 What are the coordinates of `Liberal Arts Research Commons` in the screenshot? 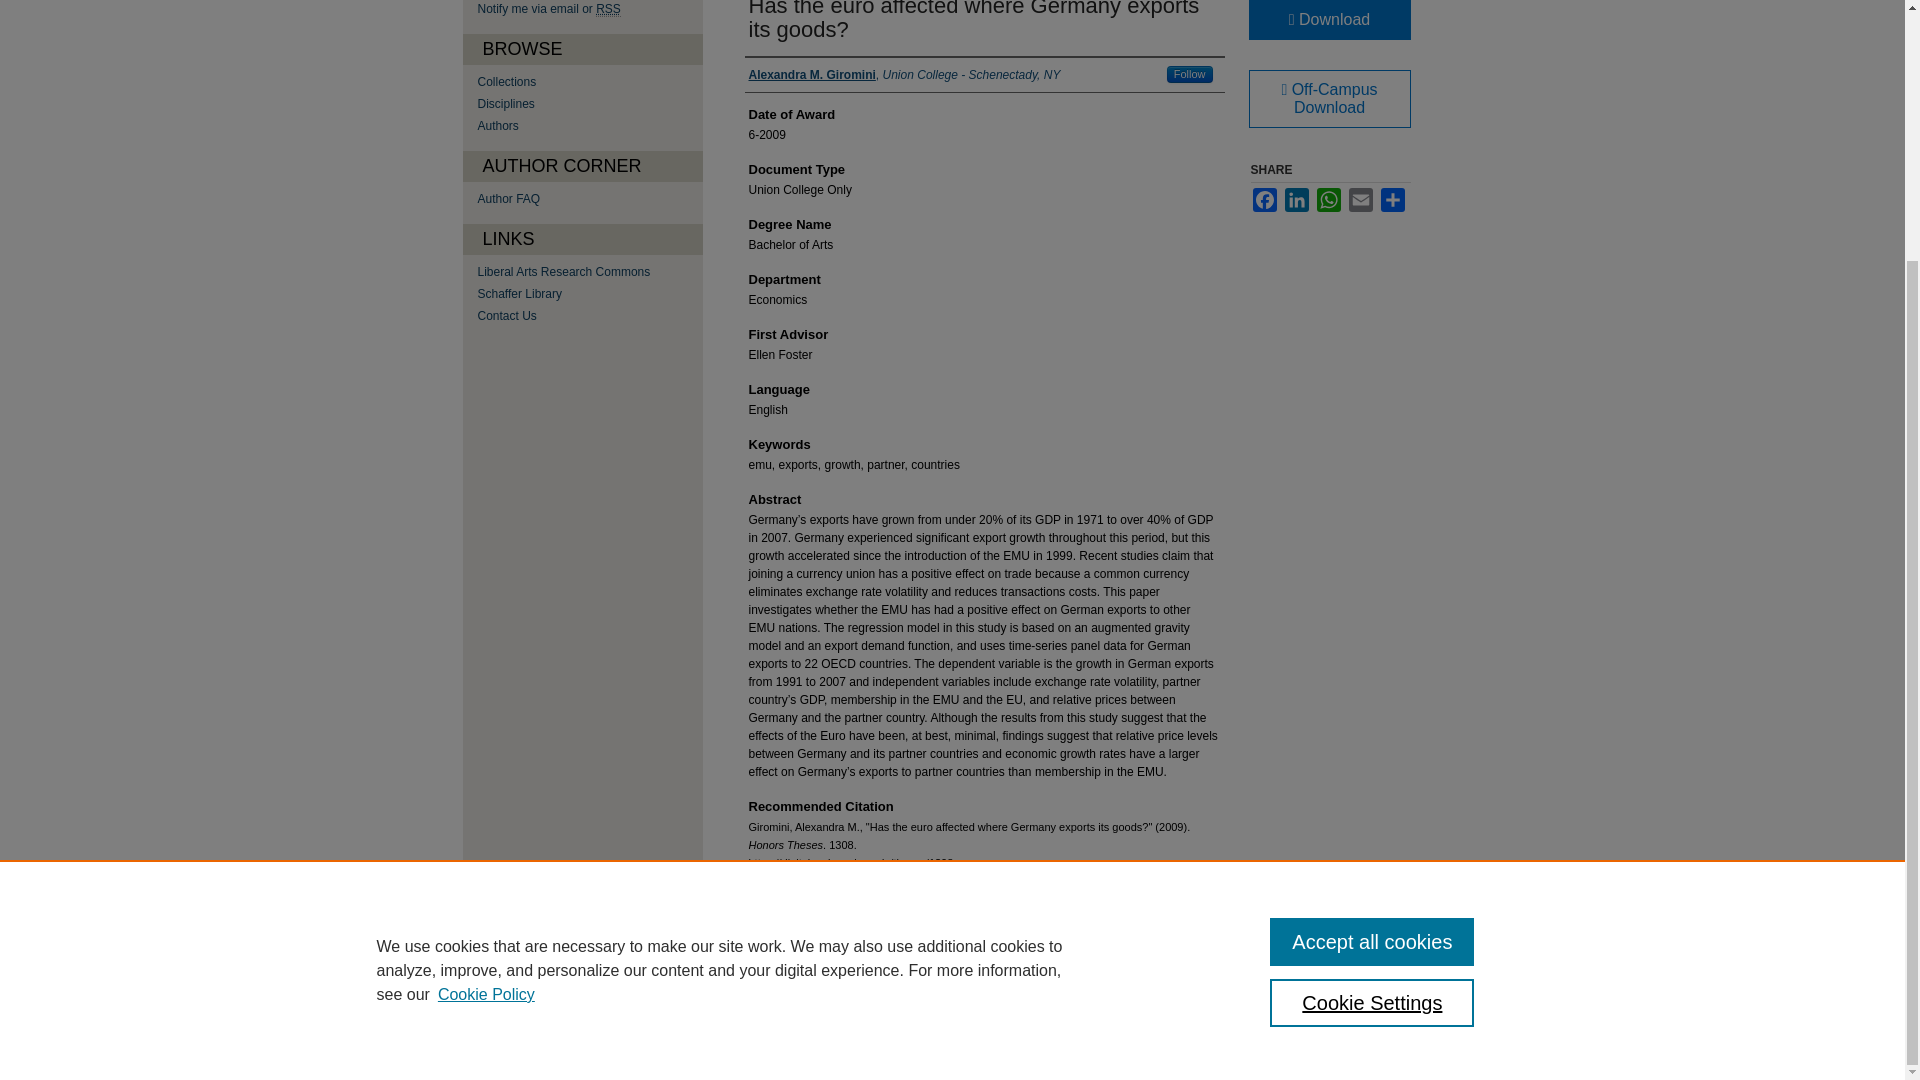 It's located at (590, 271).